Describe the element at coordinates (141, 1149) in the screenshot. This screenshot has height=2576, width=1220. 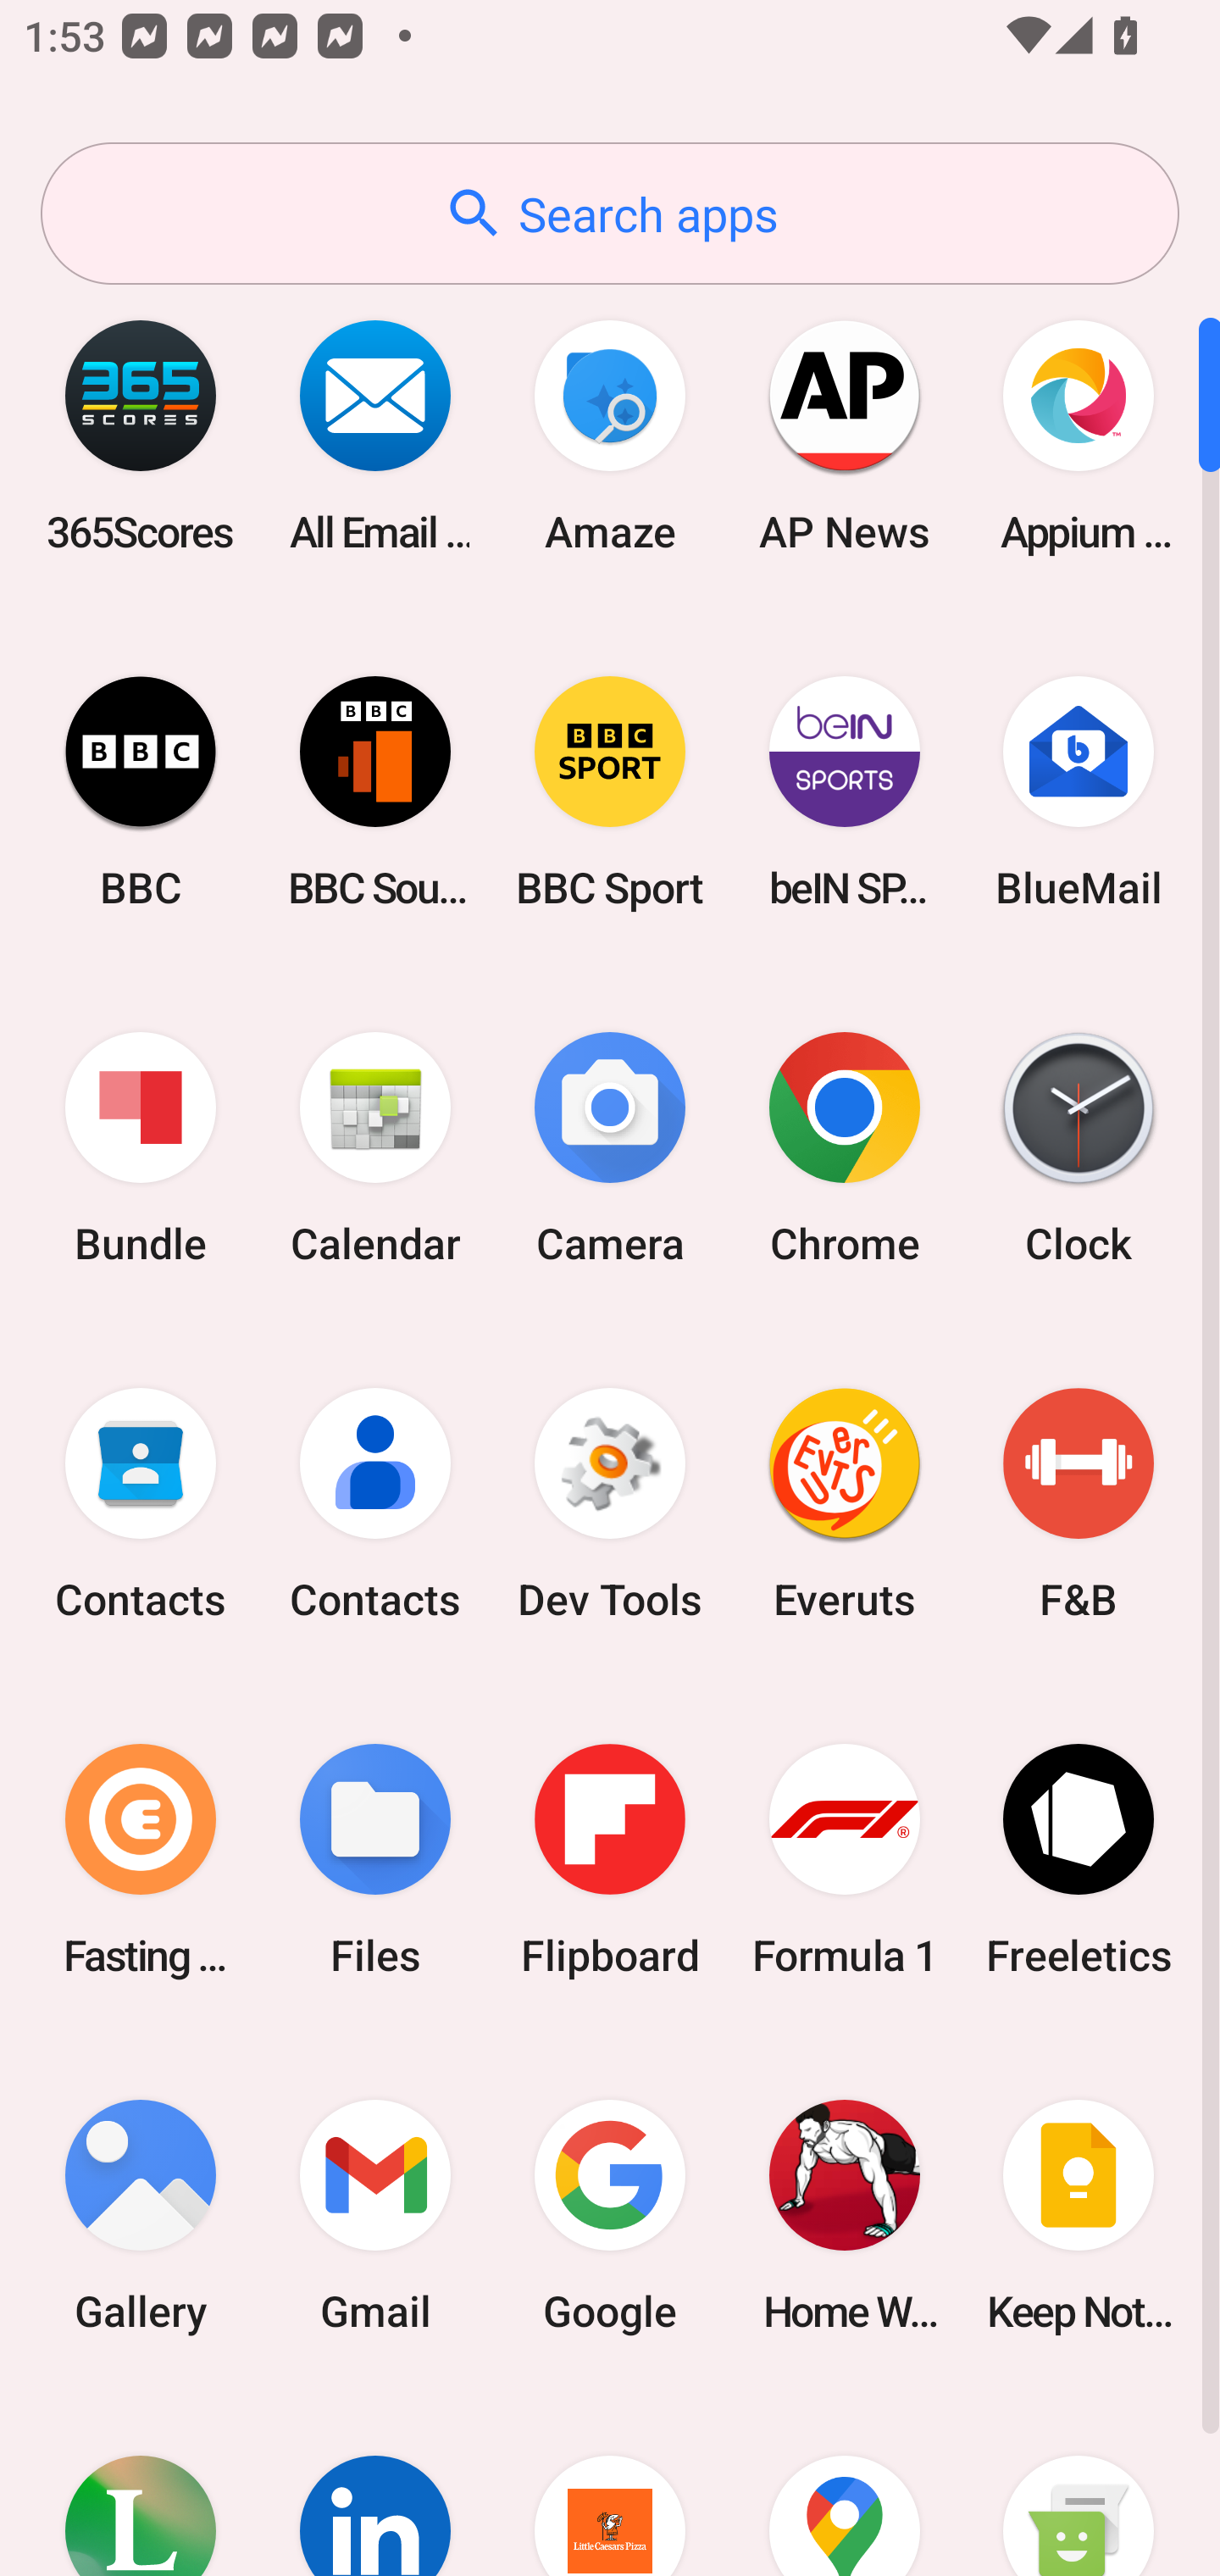
I see `Bundle` at that location.